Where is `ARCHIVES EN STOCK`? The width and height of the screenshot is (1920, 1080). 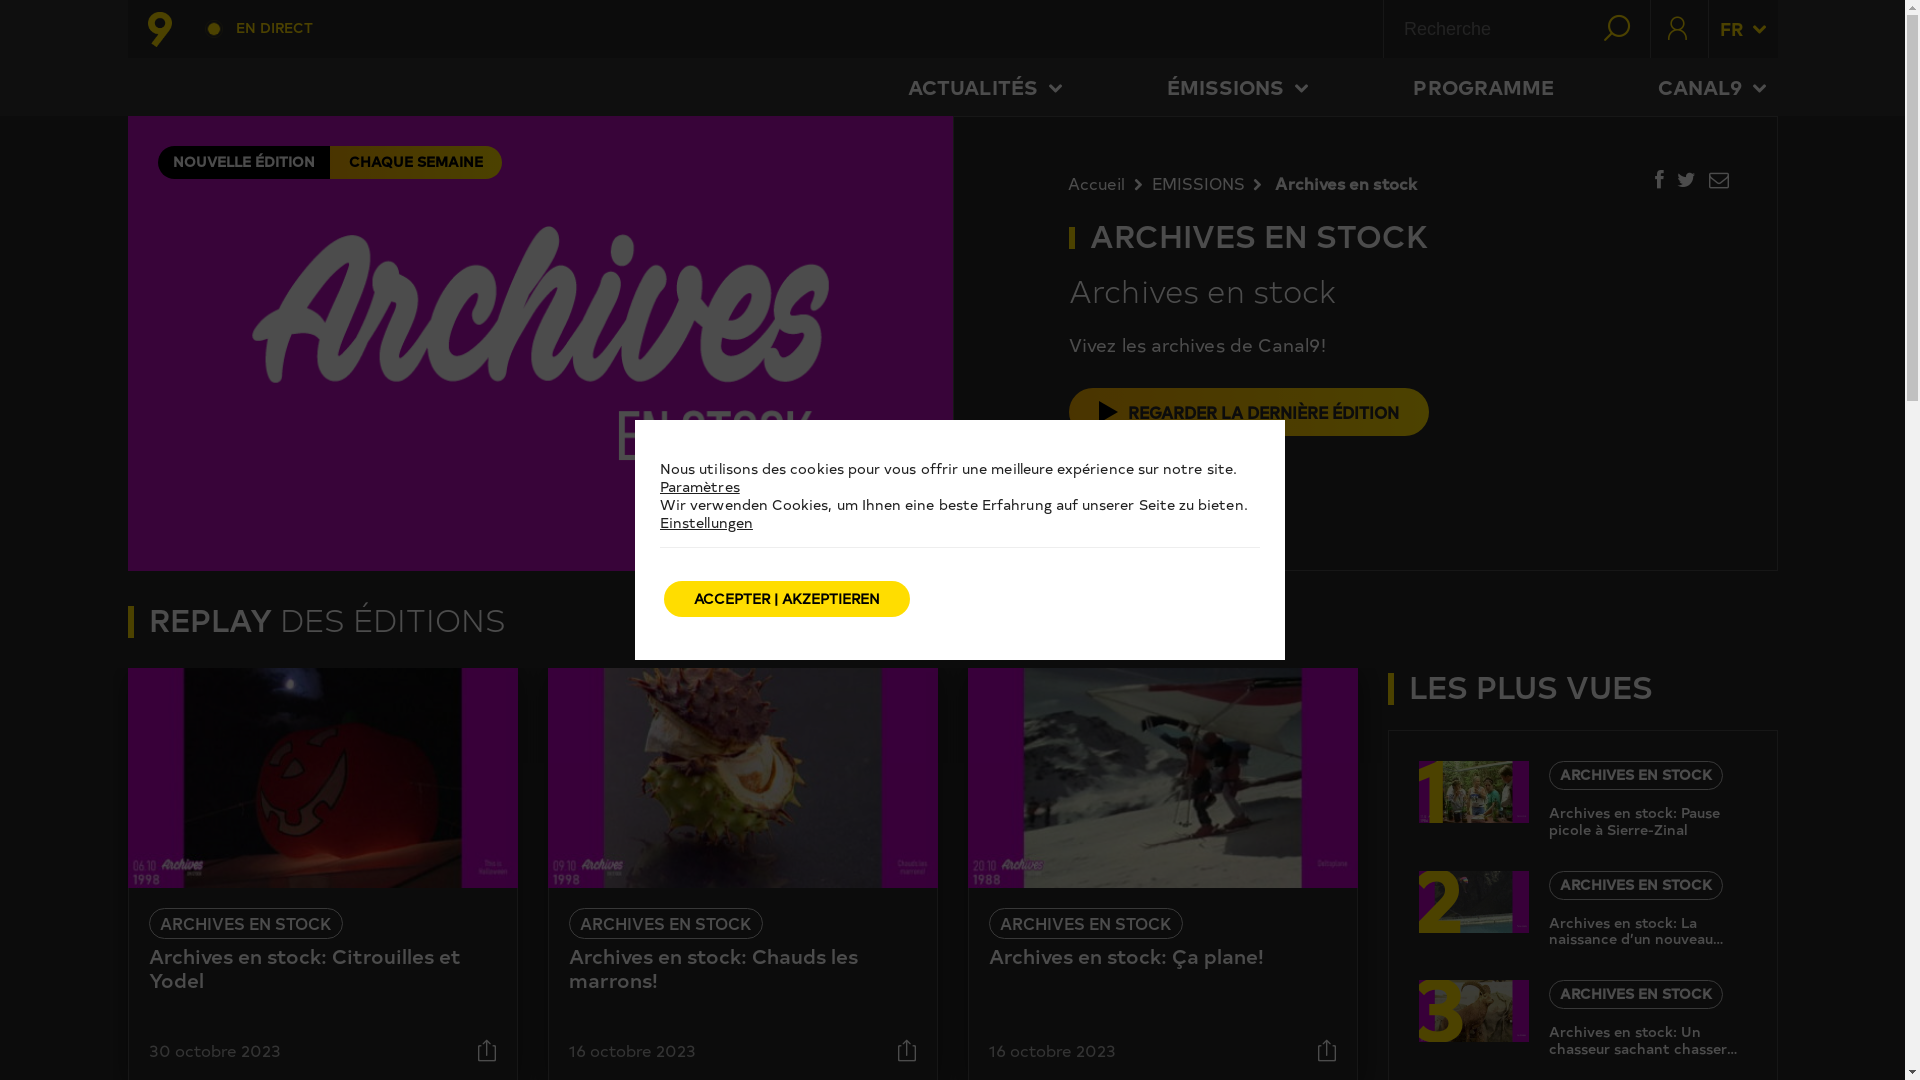
ARCHIVES EN STOCK is located at coordinates (1084, 924).